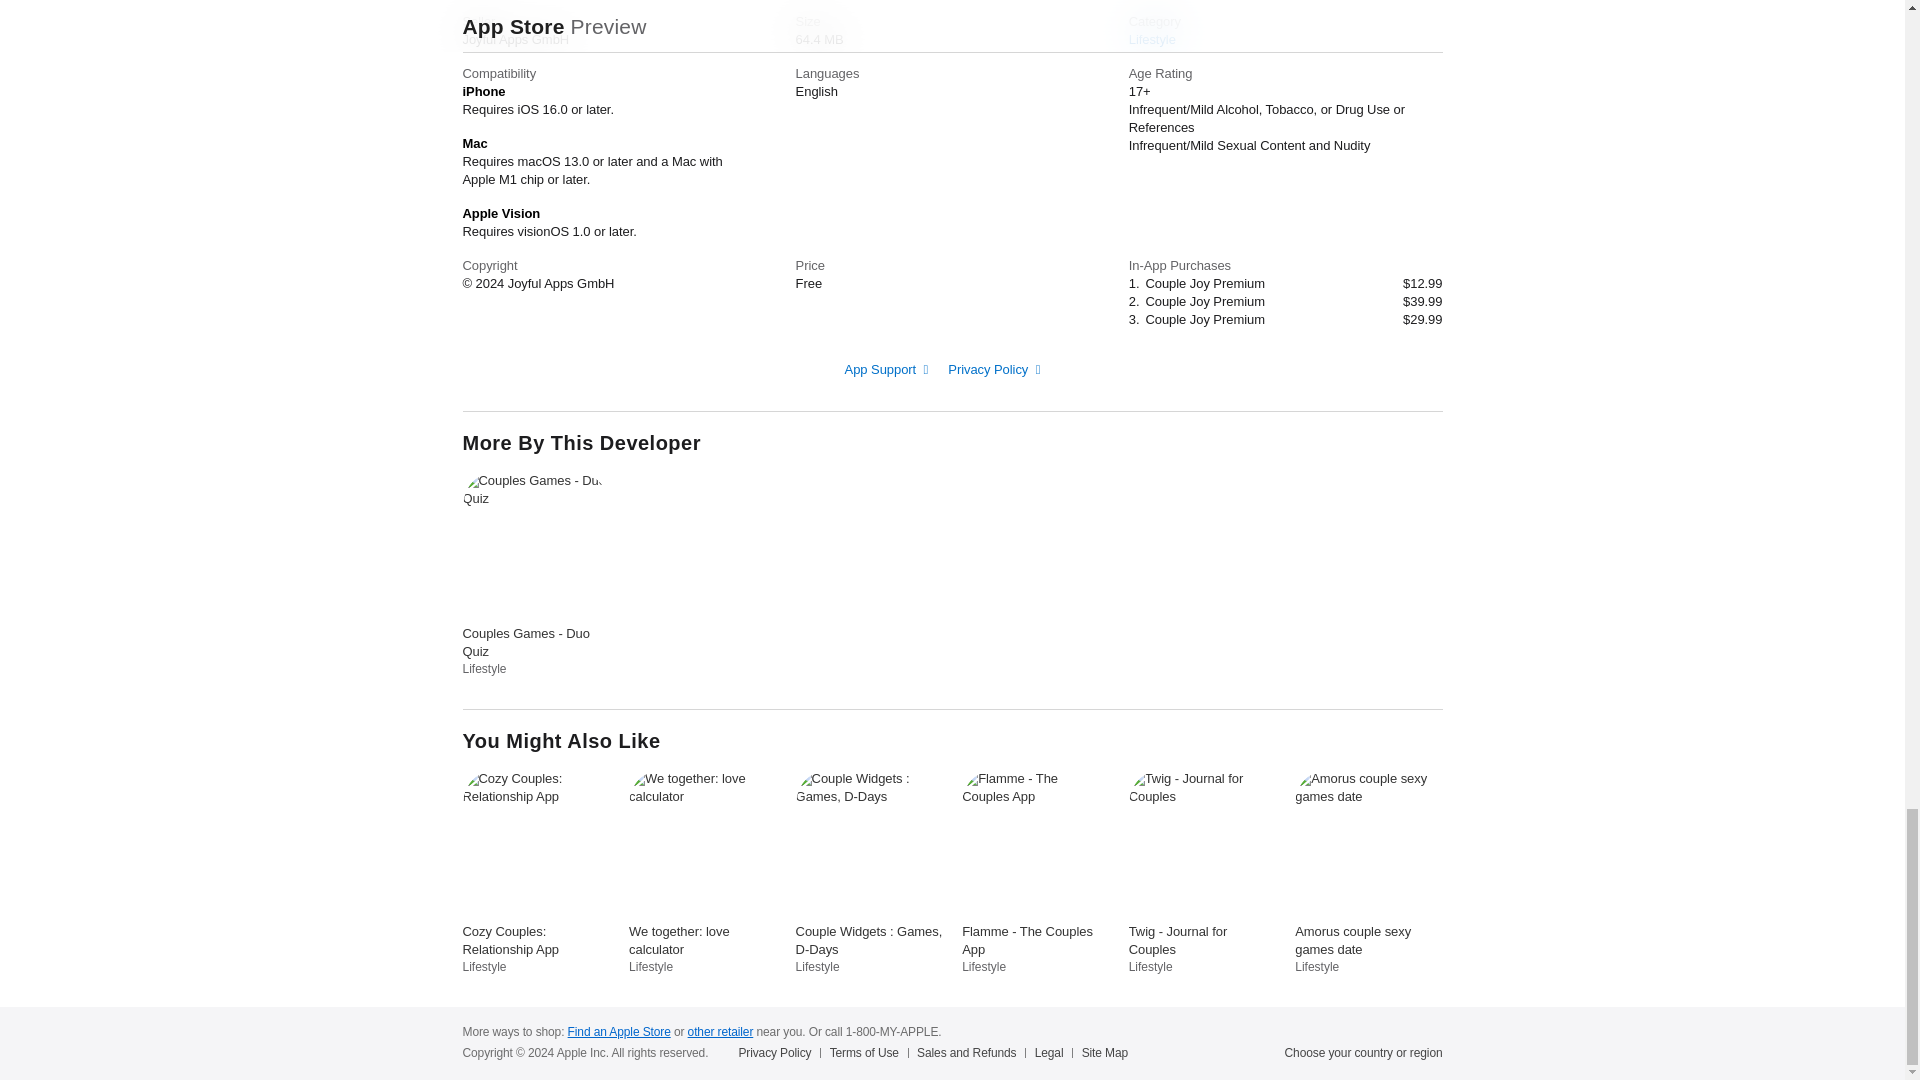 The height and width of the screenshot is (1080, 1920). What do you see at coordinates (994, 368) in the screenshot?
I see `Privacy Policy` at bounding box center [994, 368].